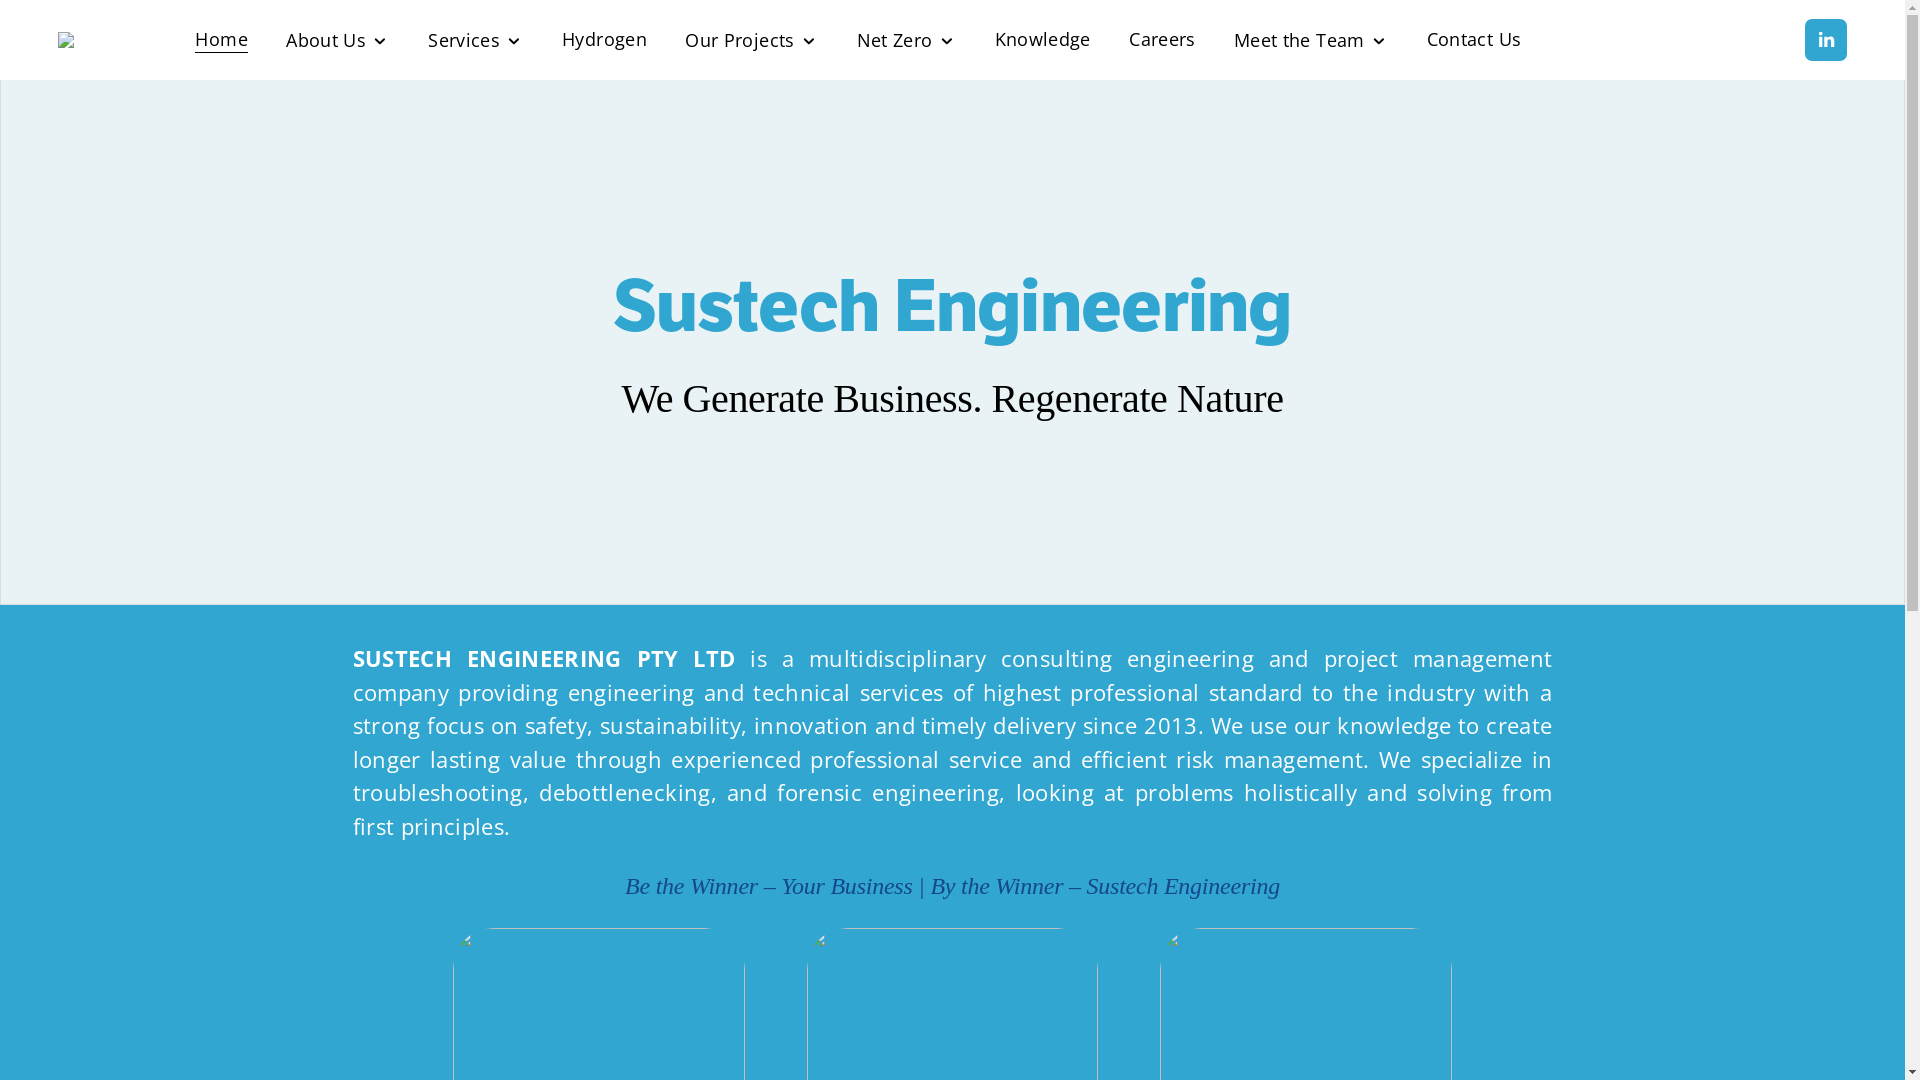  I want to click on About Us, so click(338, 40).